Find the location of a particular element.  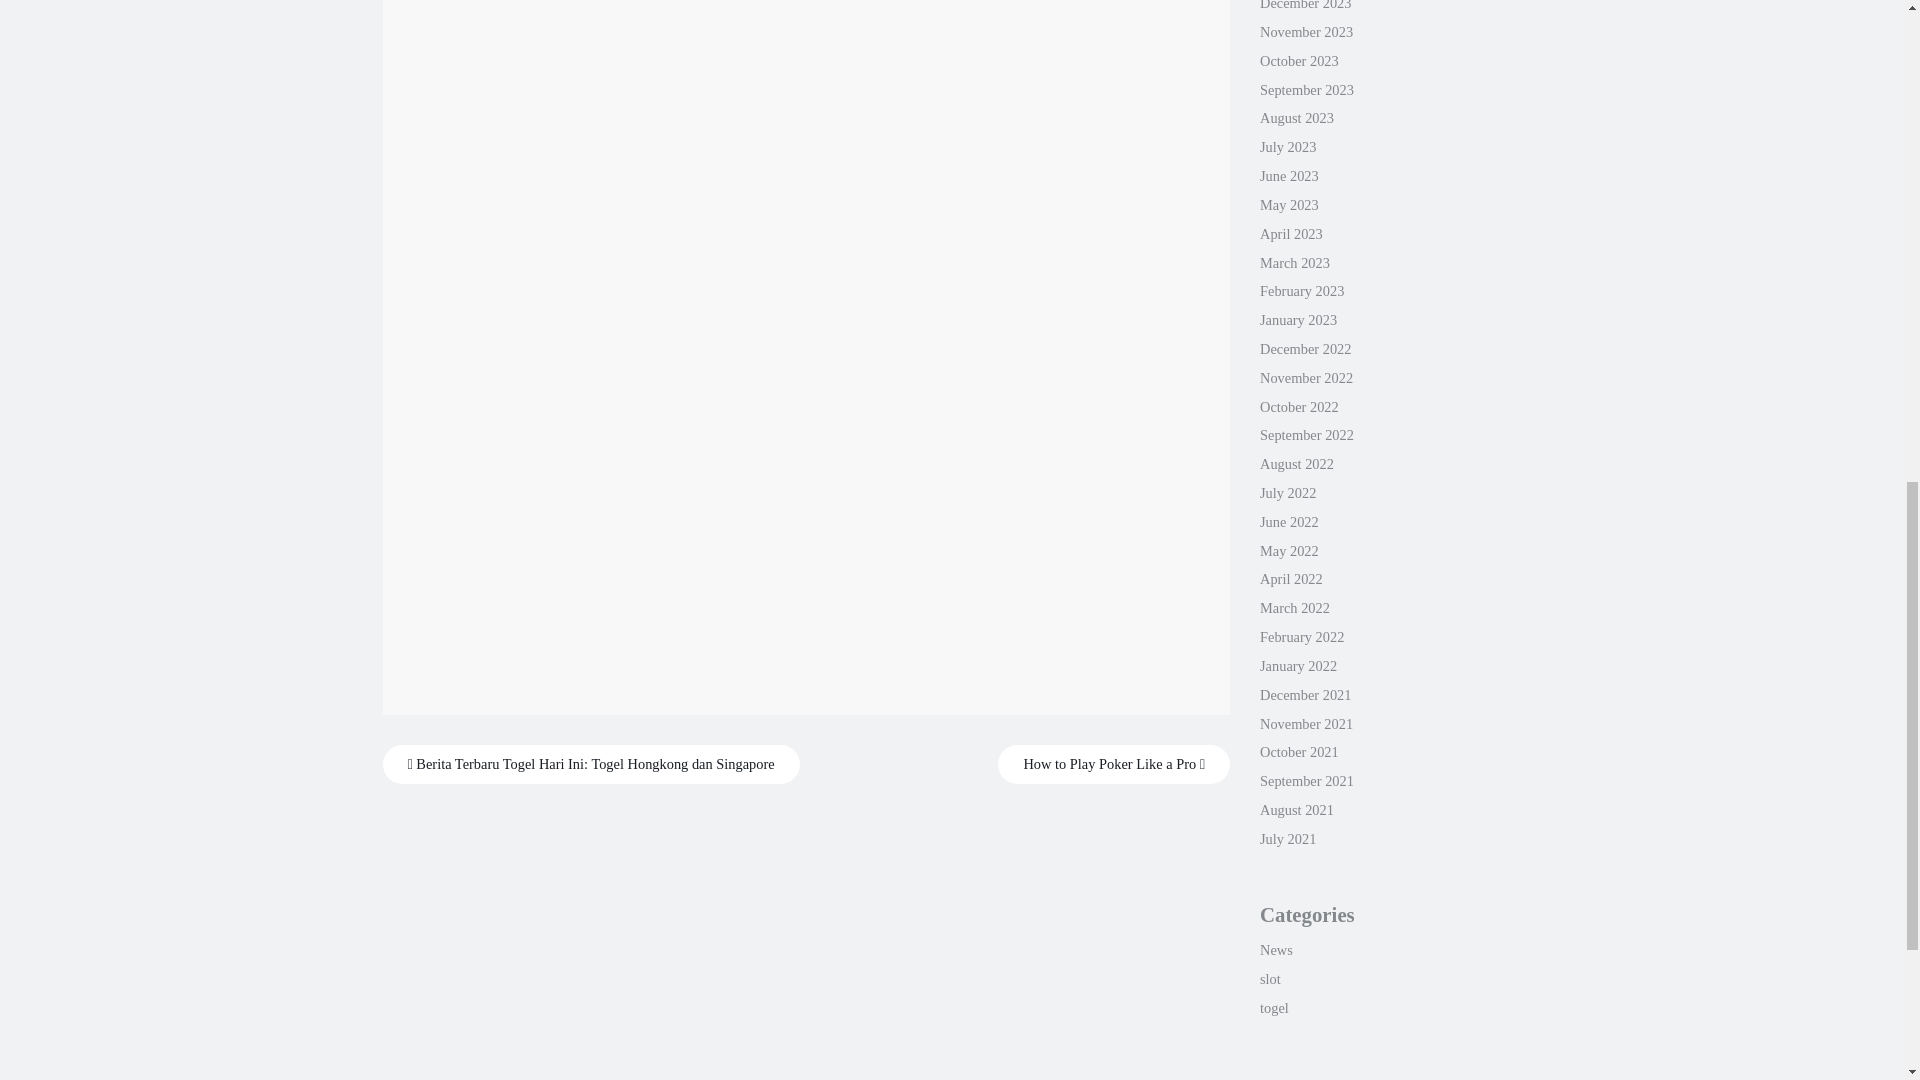

December 2023 is located at coordinates (1305, 5).